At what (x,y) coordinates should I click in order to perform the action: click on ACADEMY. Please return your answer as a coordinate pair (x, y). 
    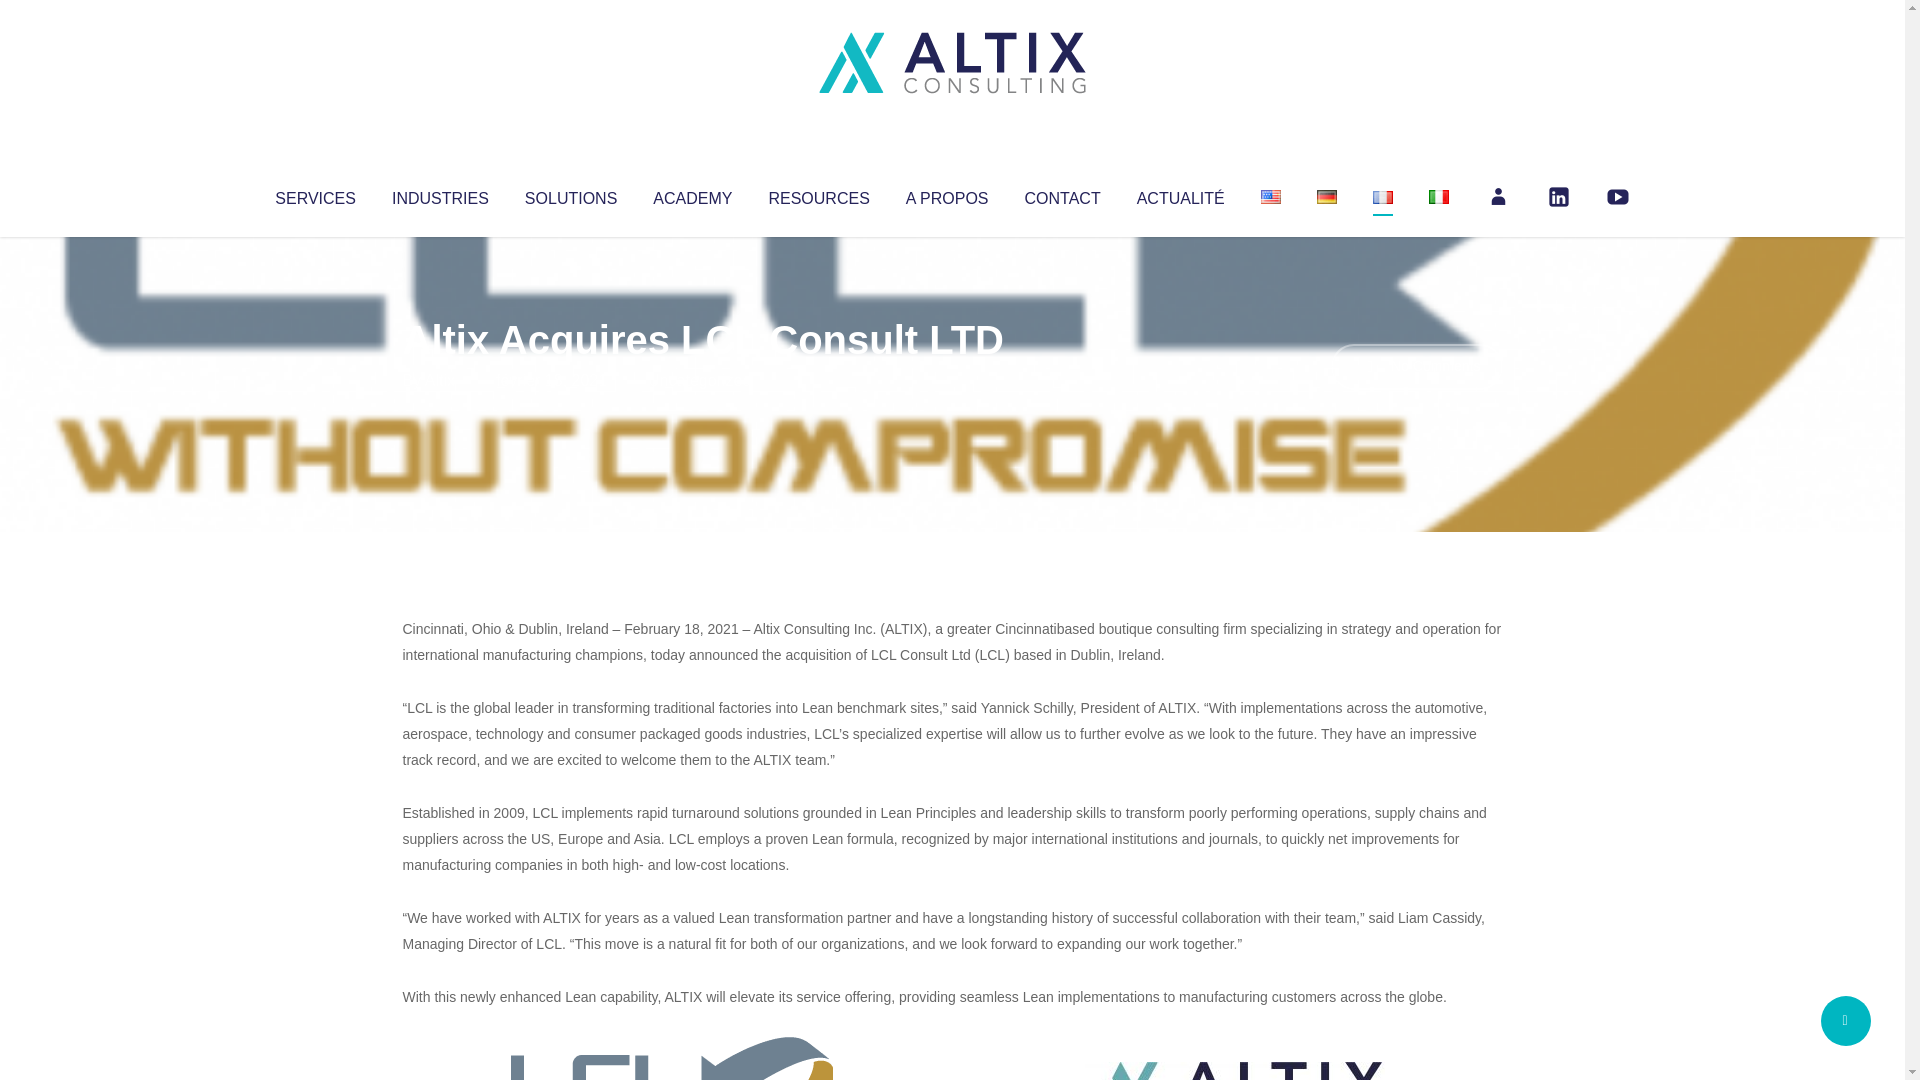
    Looking at the image, I should click on (692, 194).